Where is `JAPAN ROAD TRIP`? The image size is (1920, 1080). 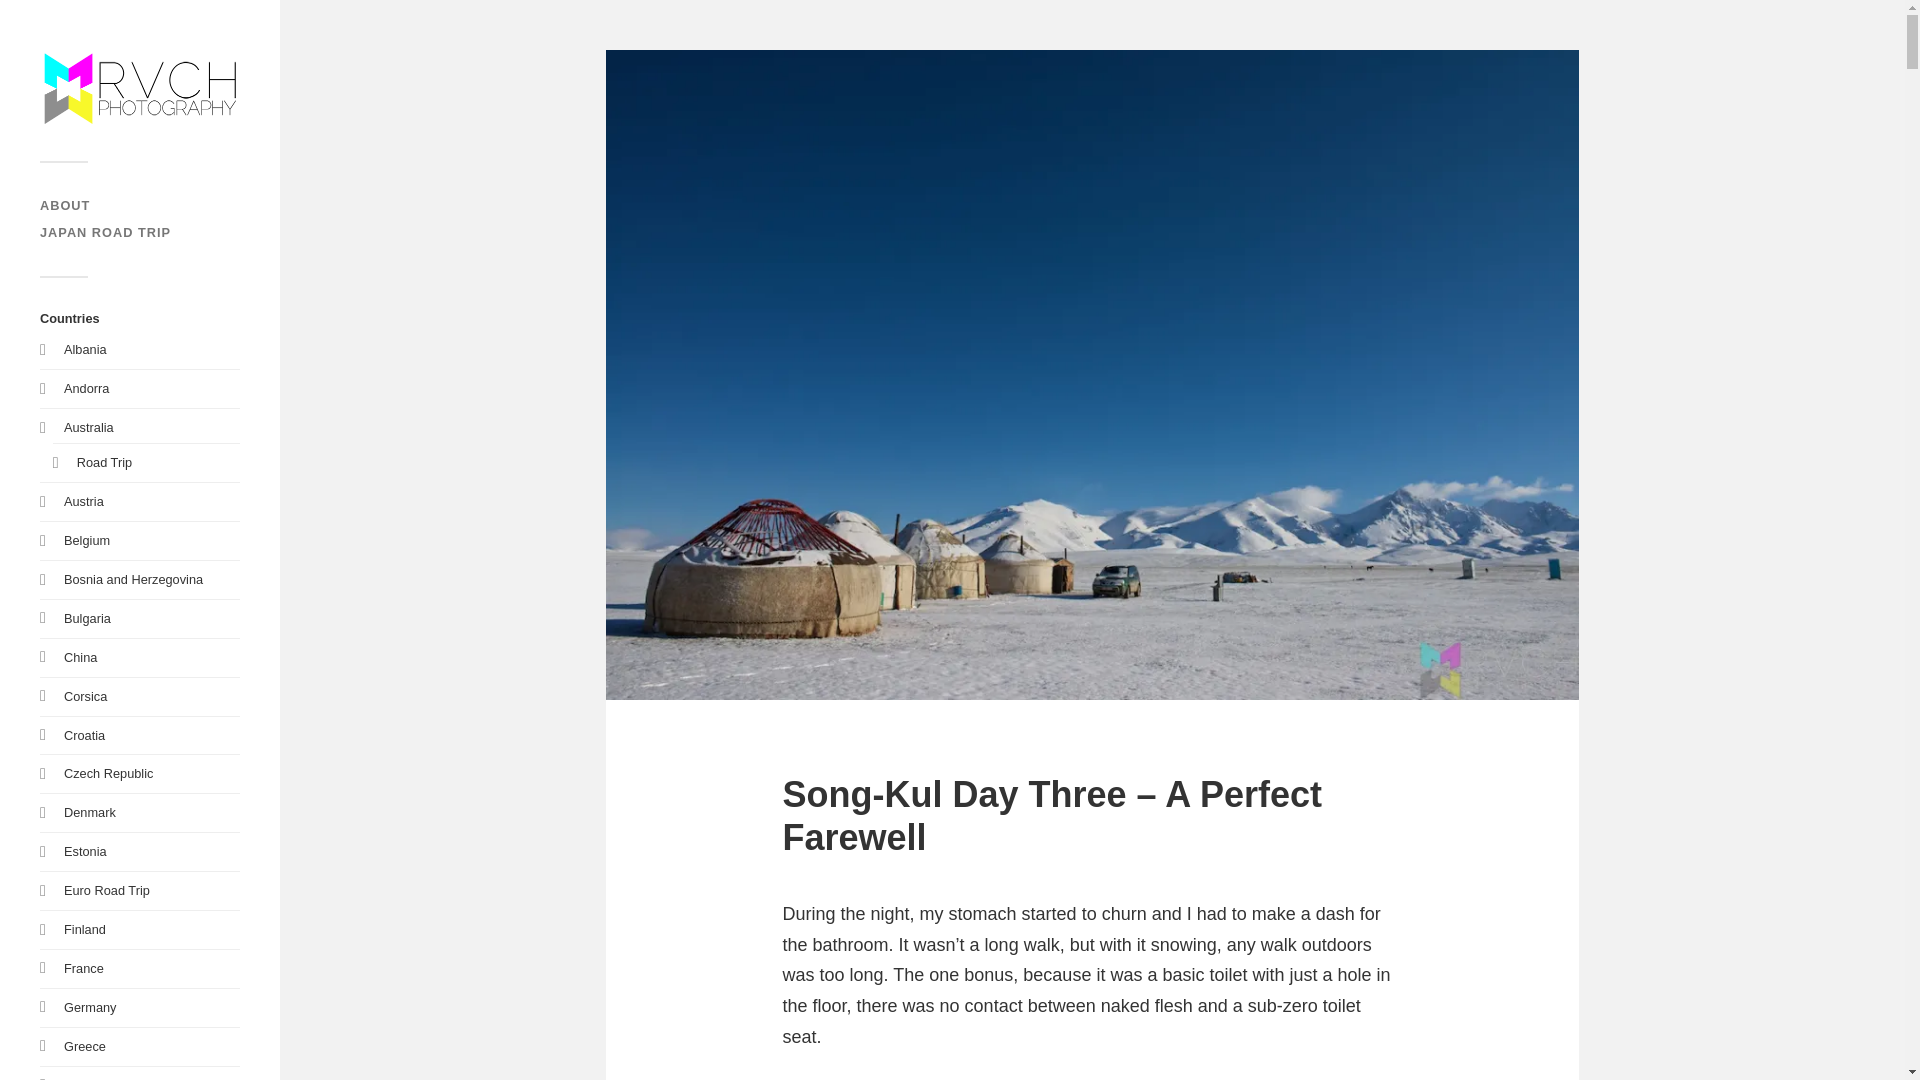 JAPAN ROAD TRIP is located at coordinates (105, 232).